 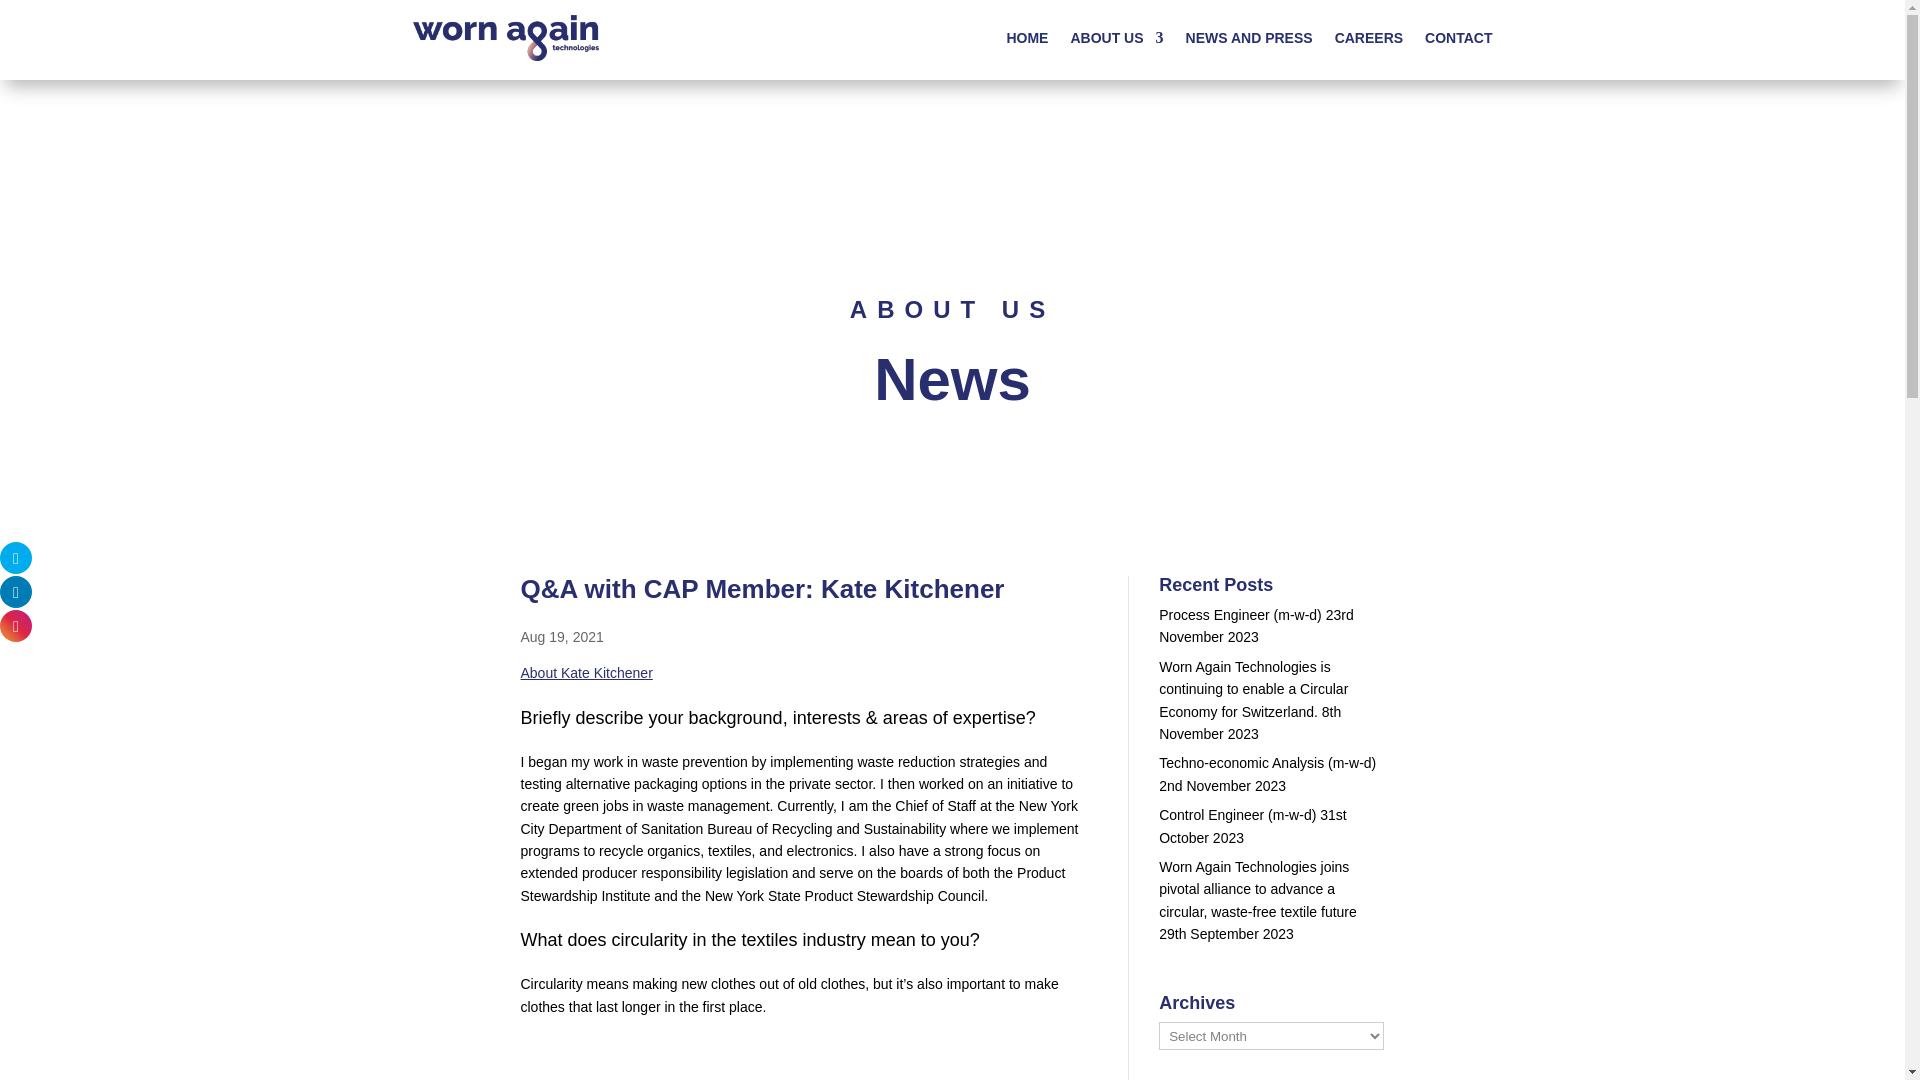 What do you see at coordinates (586, 673) in the screenshot?
I see `About Kate Kitchener` at bounding box center [586, 673].